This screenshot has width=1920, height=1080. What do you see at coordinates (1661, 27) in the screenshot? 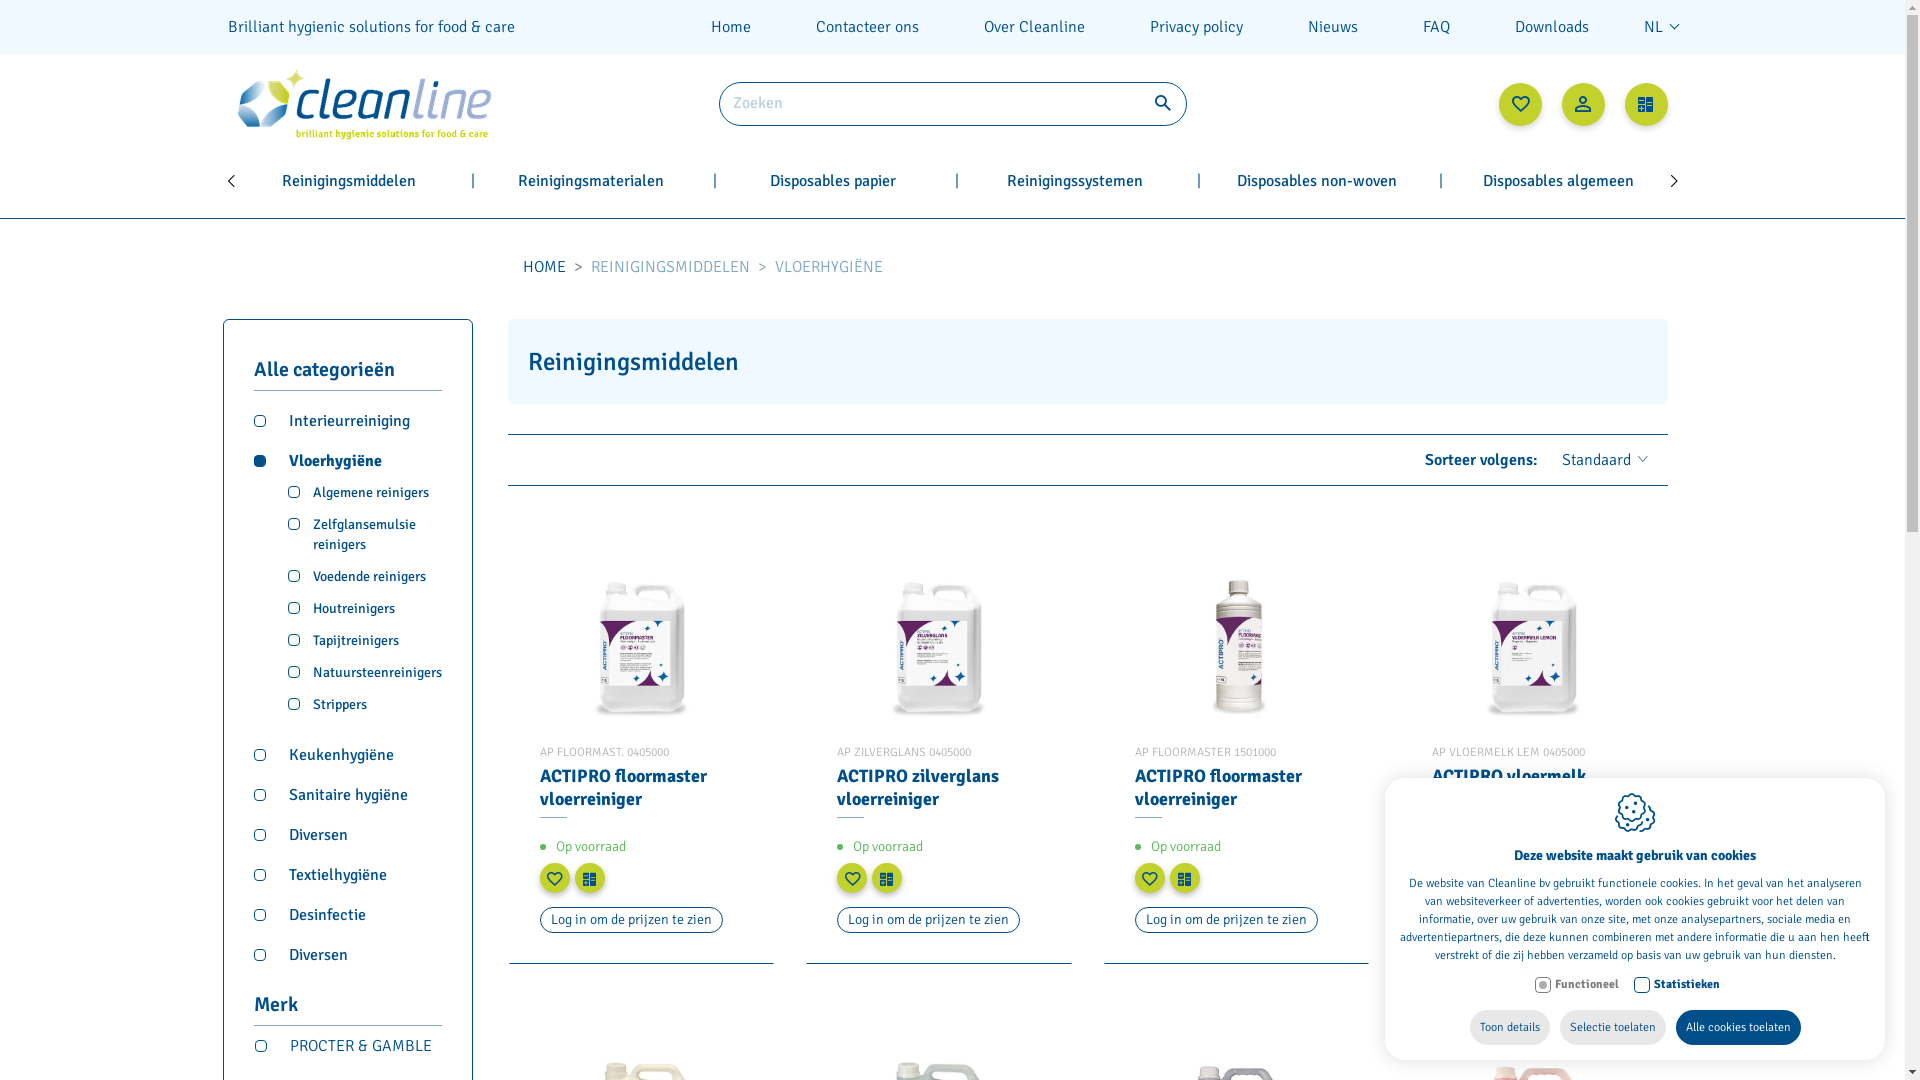
I see `NL` at bounding box center [1661, 27].